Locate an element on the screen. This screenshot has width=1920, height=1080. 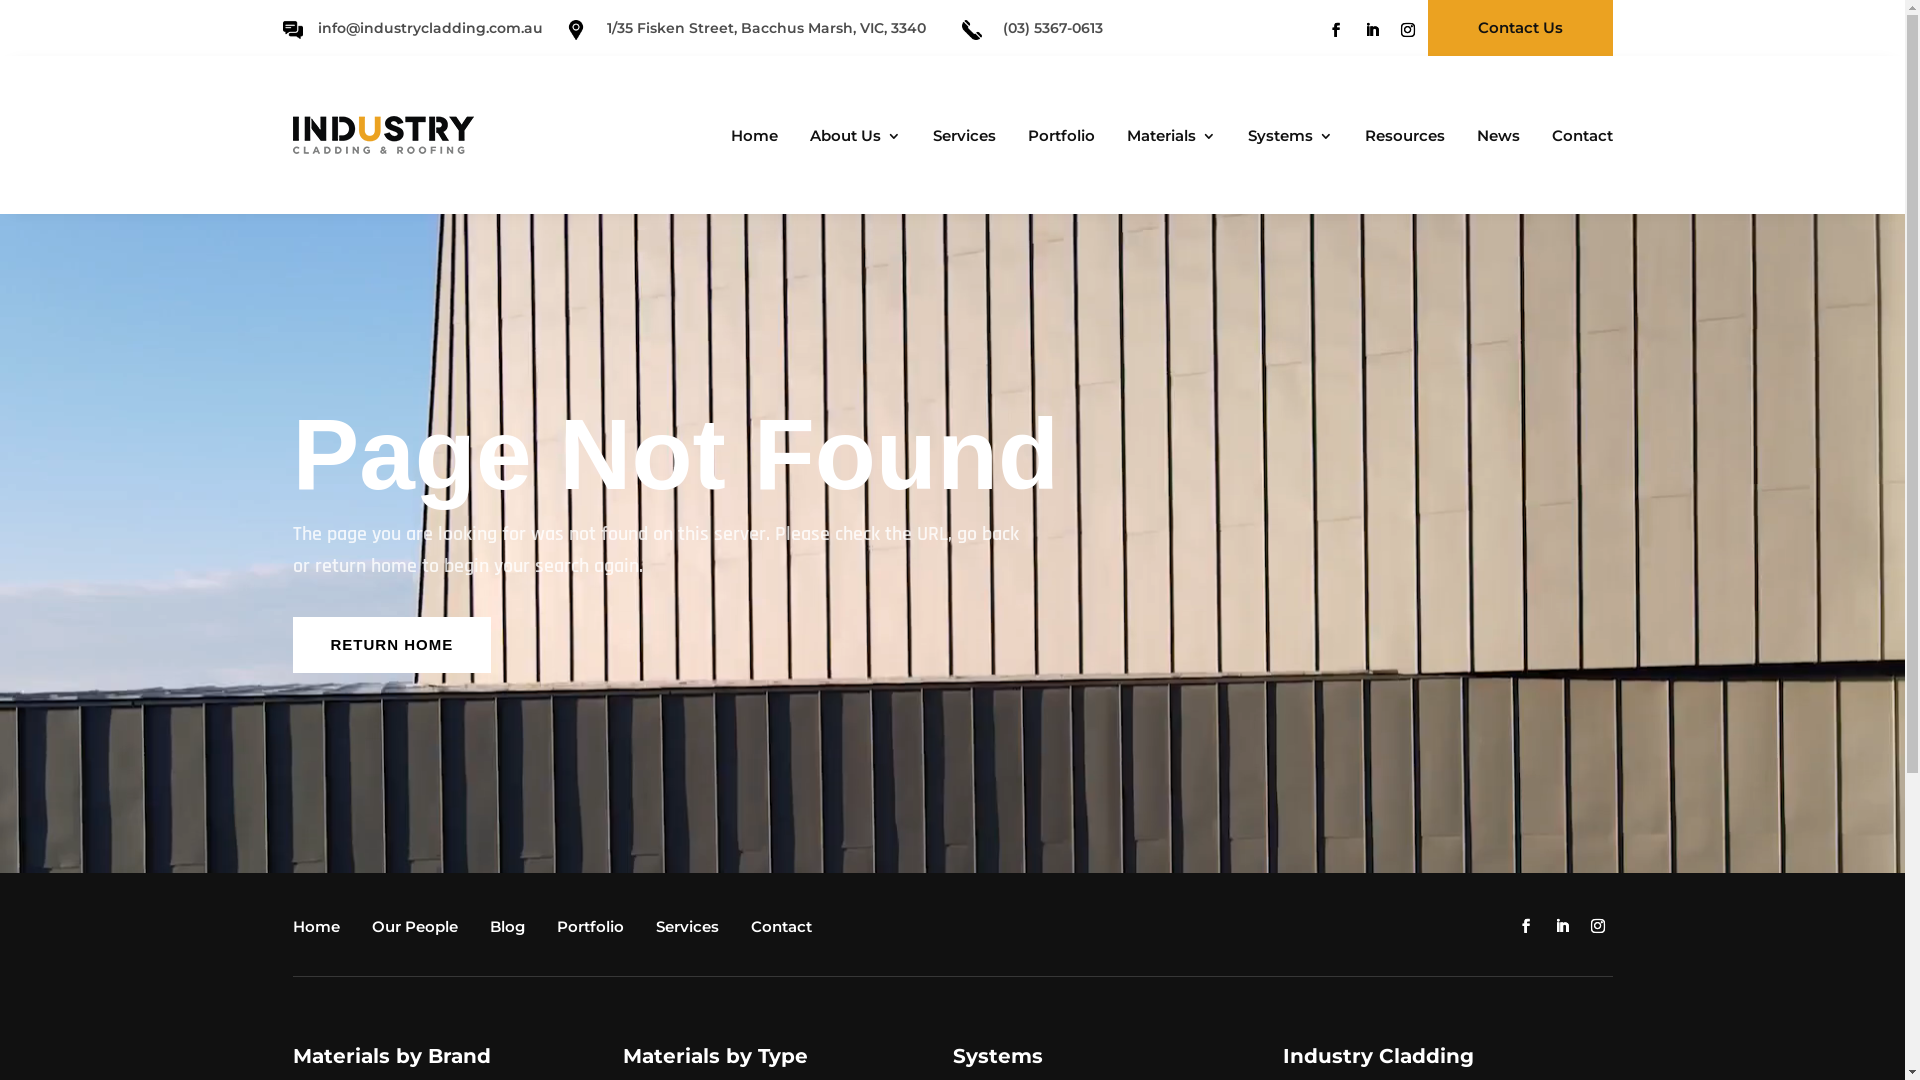
Follow on Instagram is located at coordinates (1598, 926).